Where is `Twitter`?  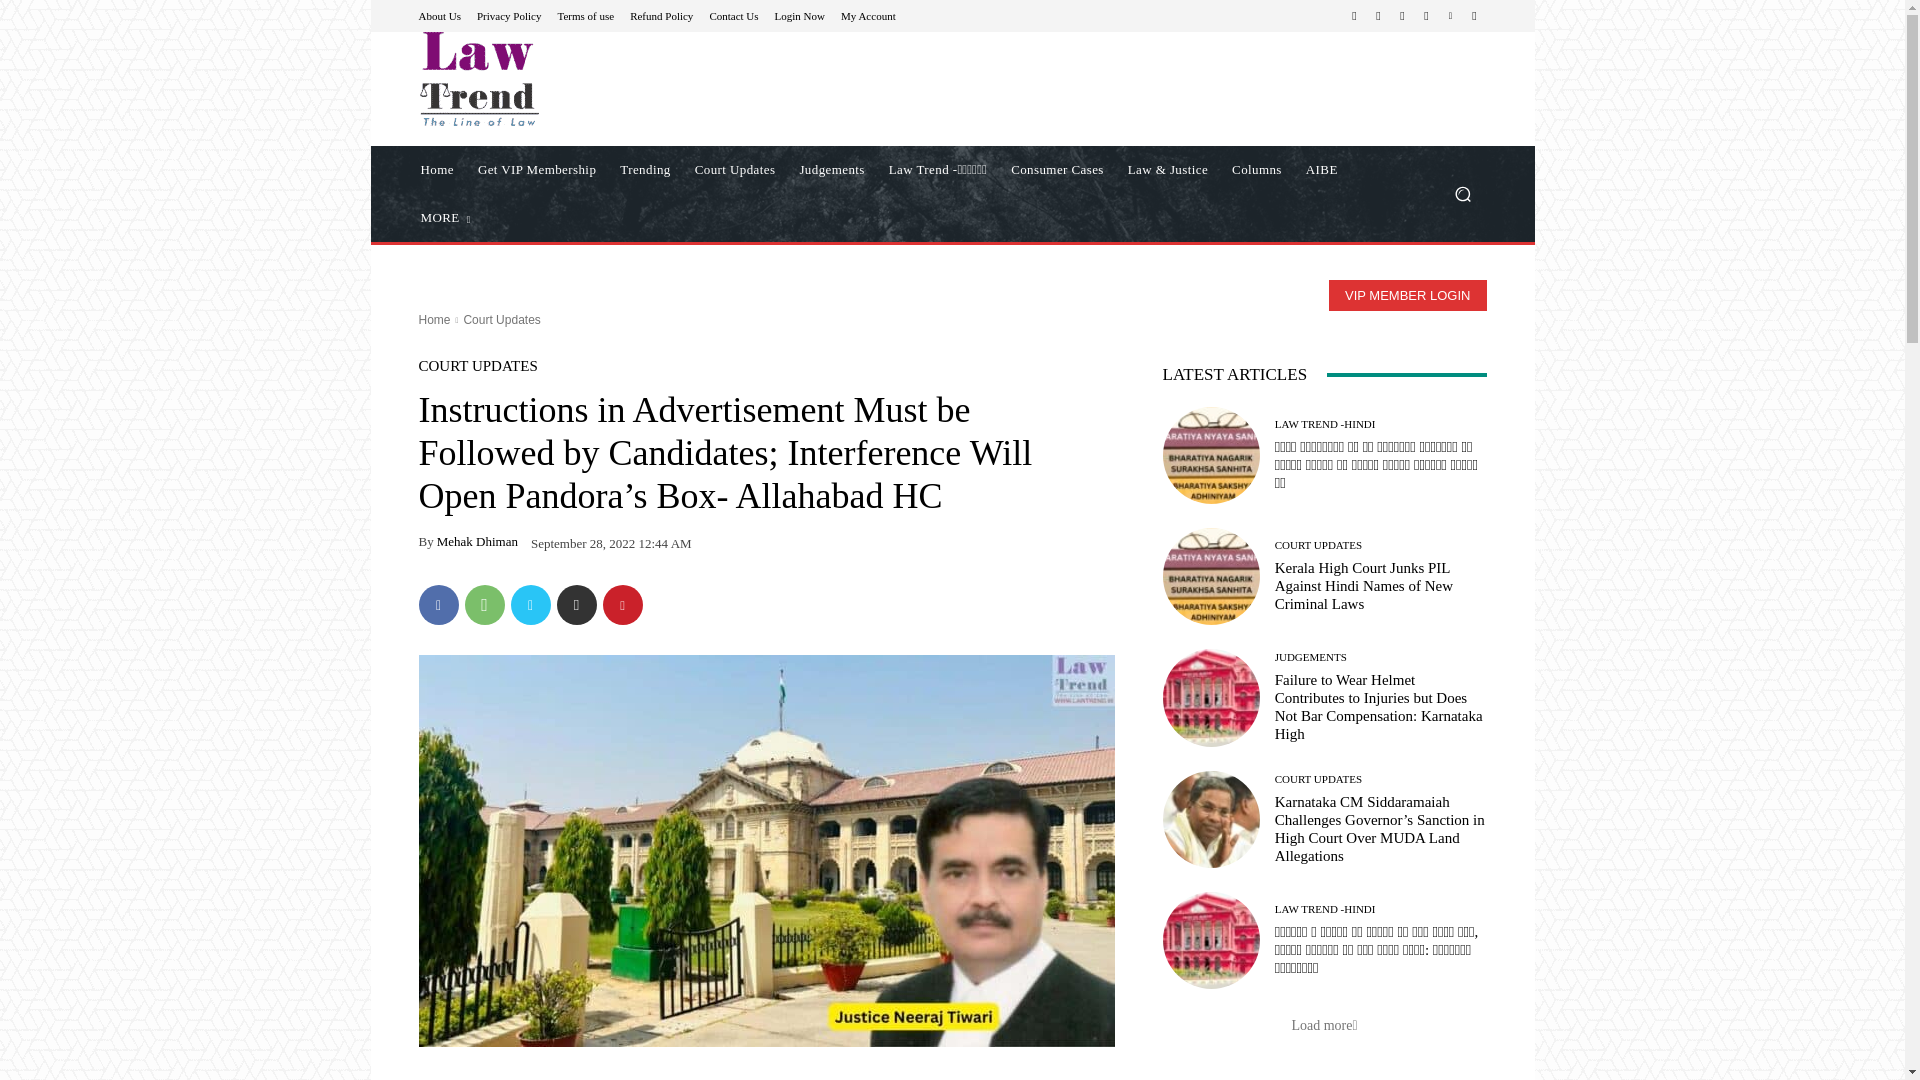 Twitter is located at coordinates (1426, 16).